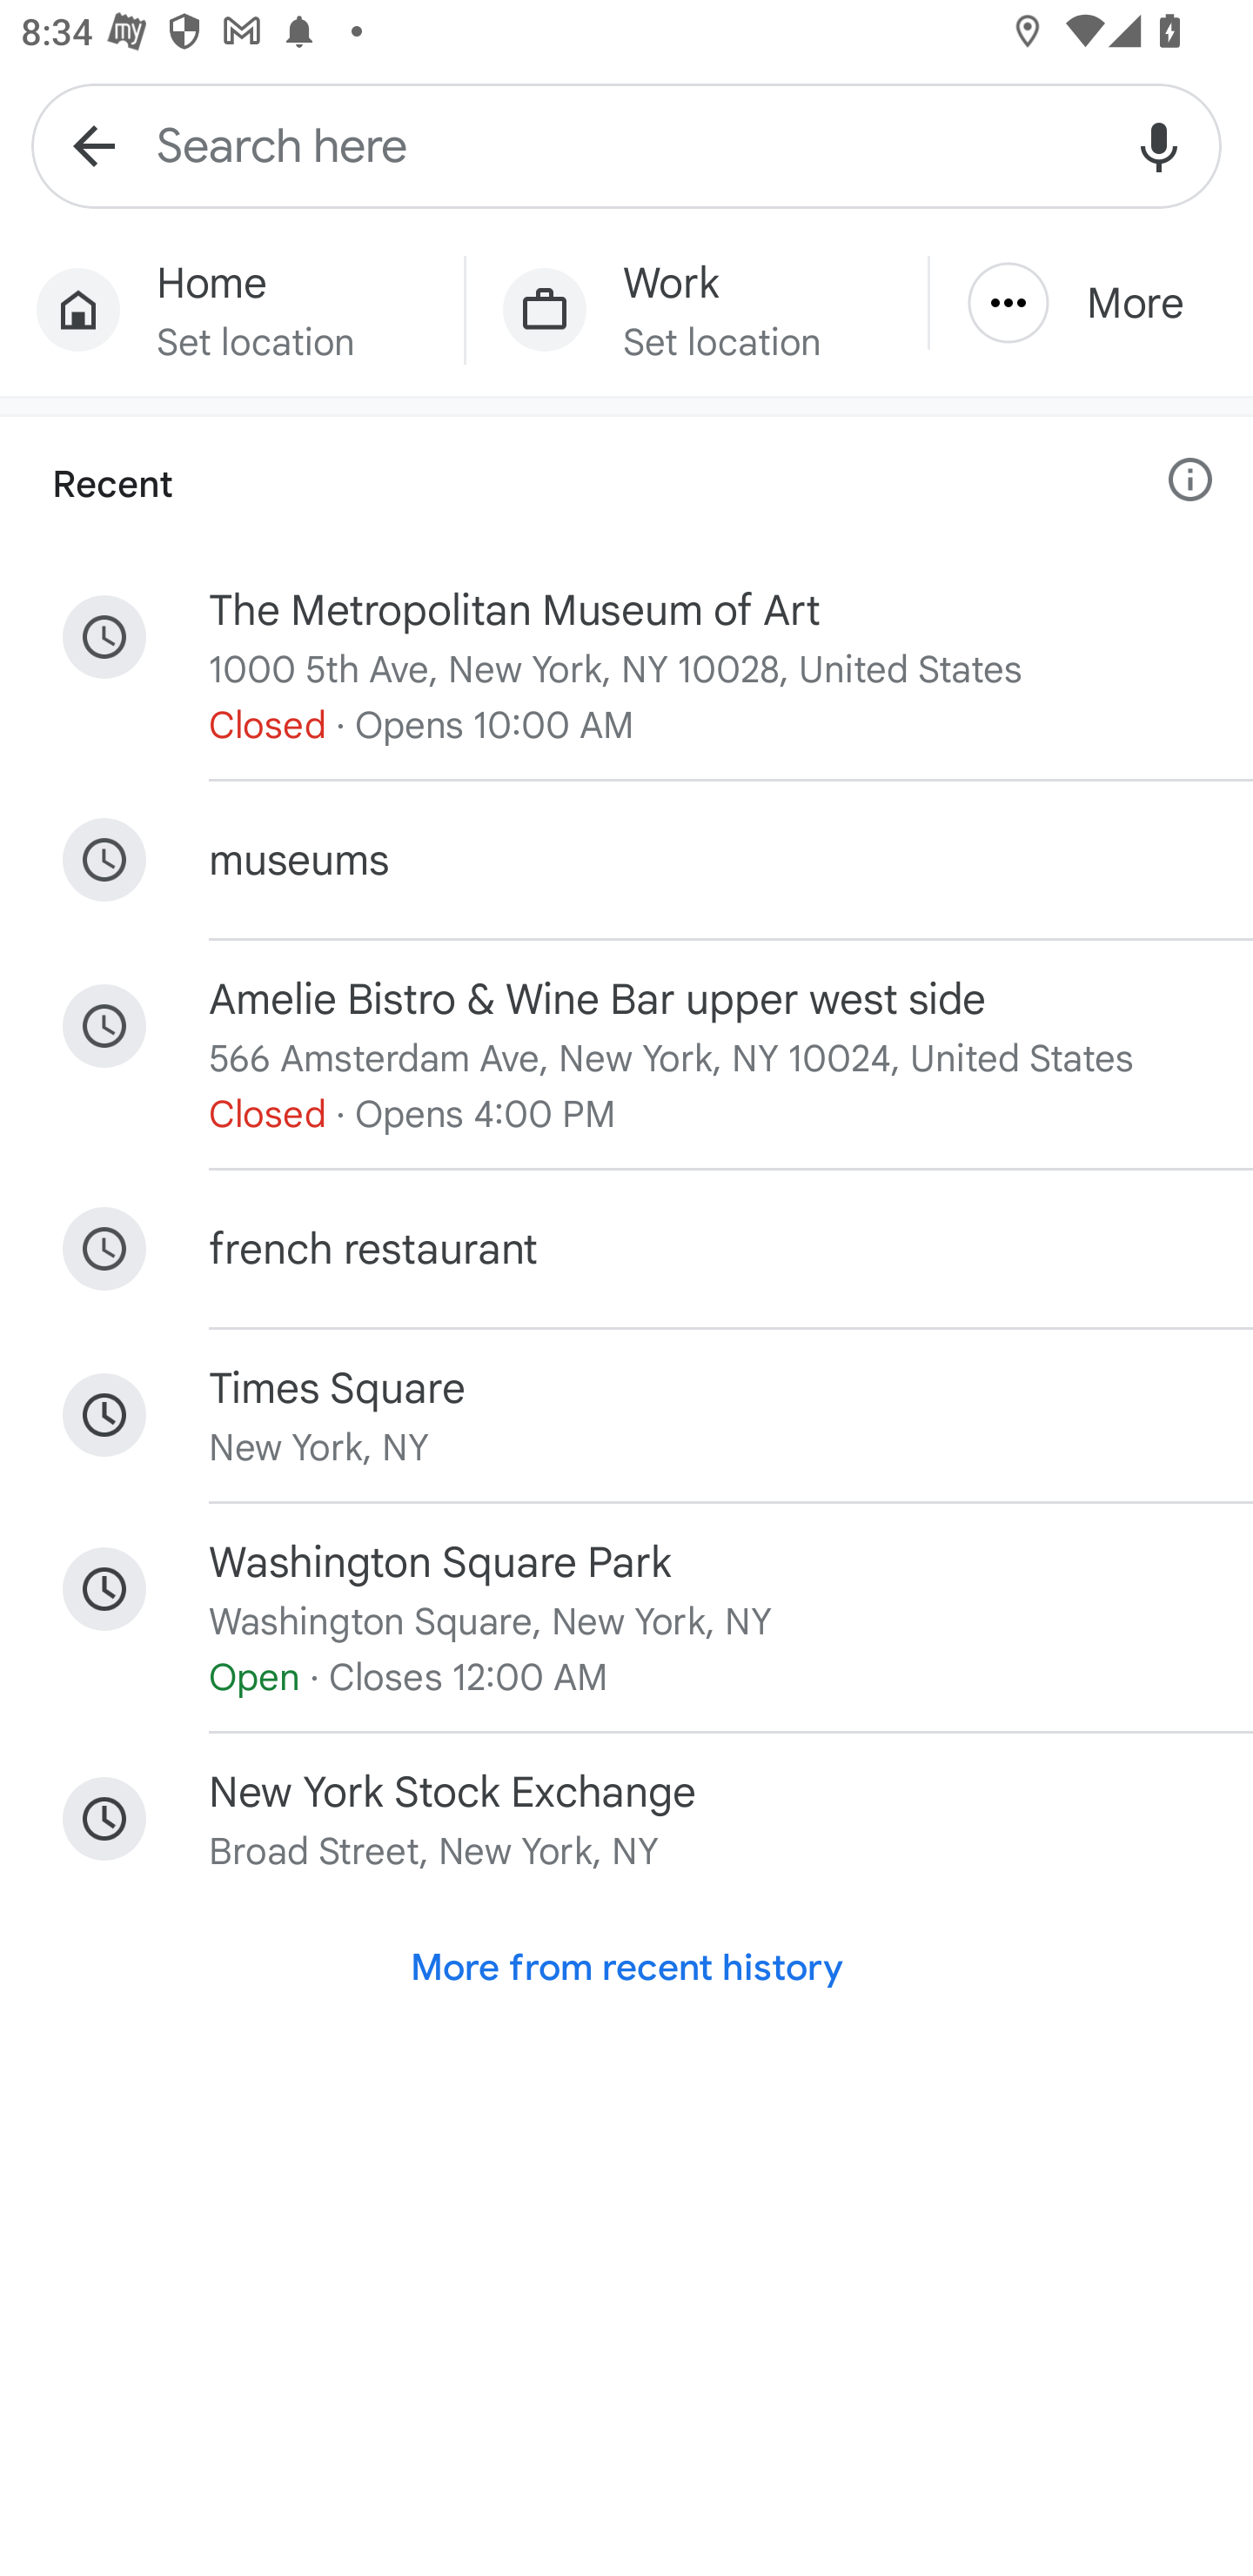 The image size is (1253, 2576). What do you see at coordinates (626, 1248) in the screenshot?
I see `french restaurant` at bounding box center [626, 1248].